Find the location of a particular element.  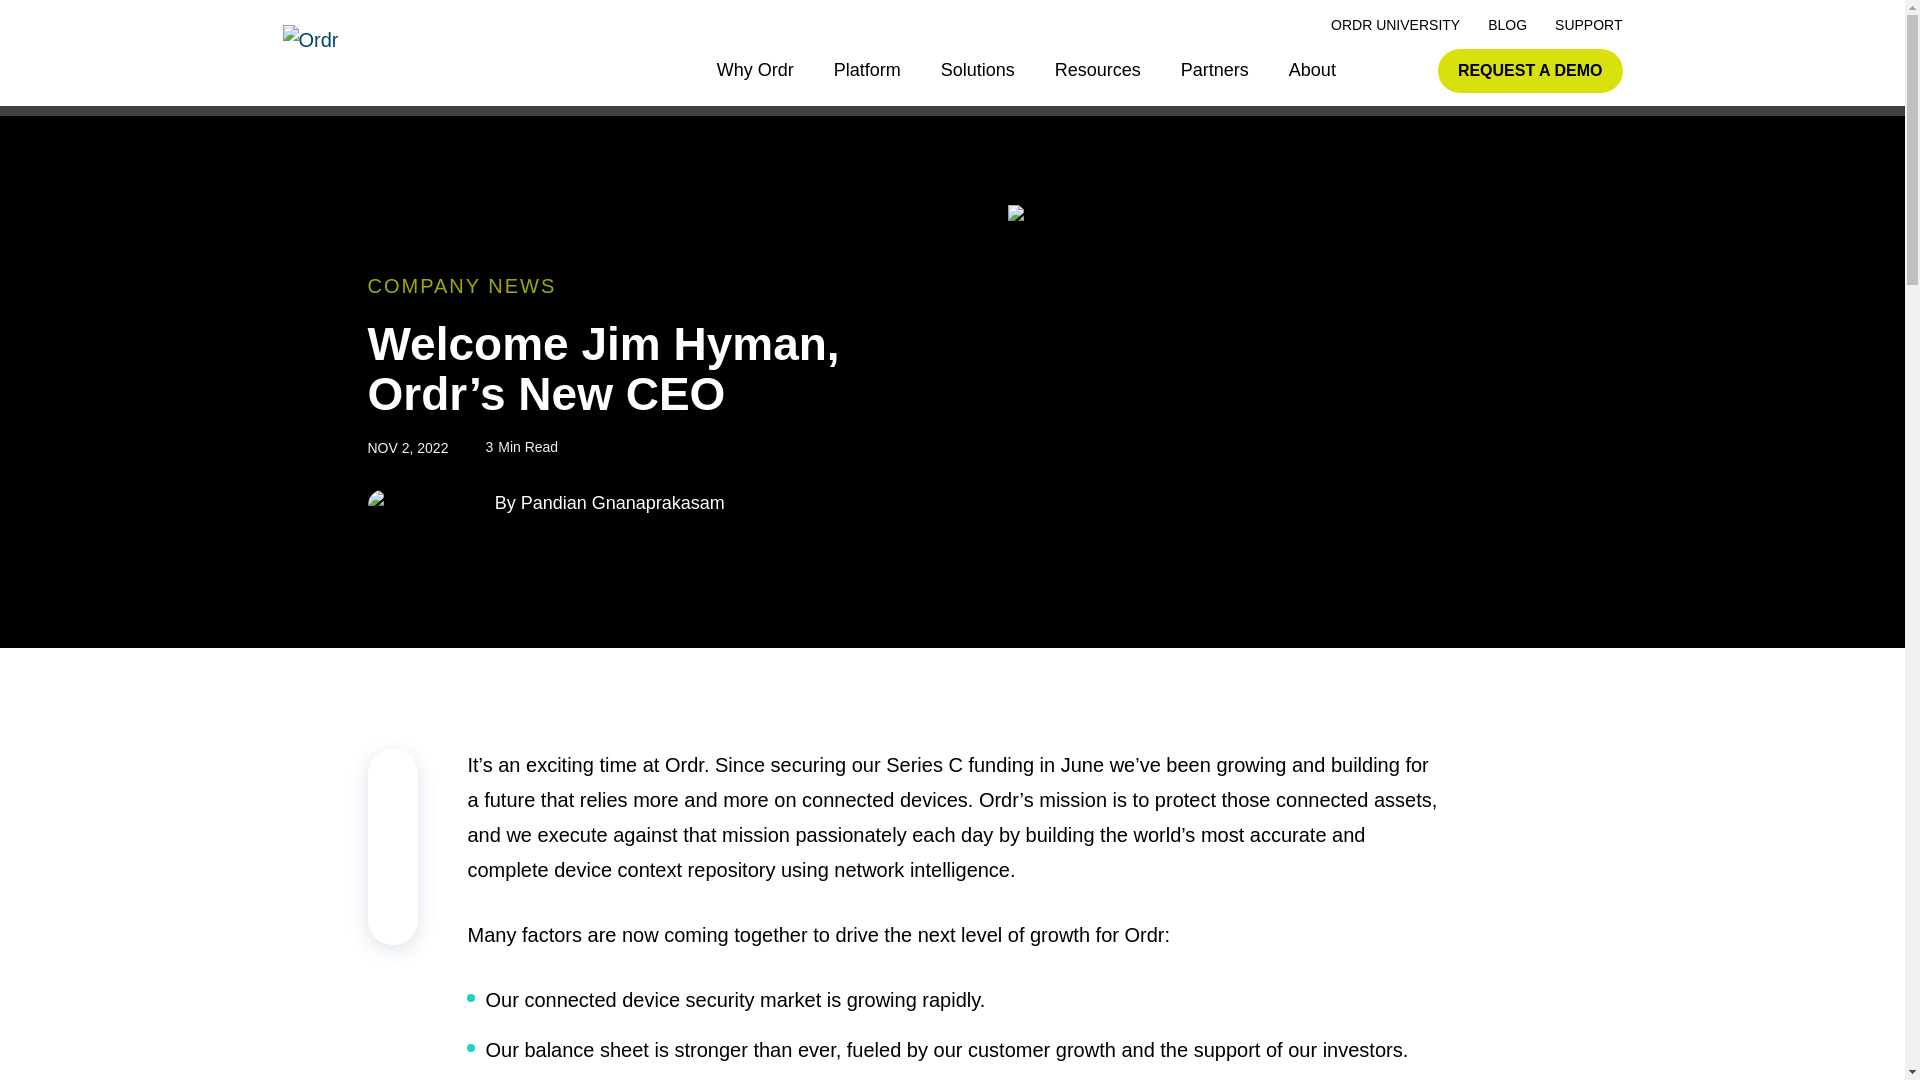

BLOG is located at coordinates (1507, 25).